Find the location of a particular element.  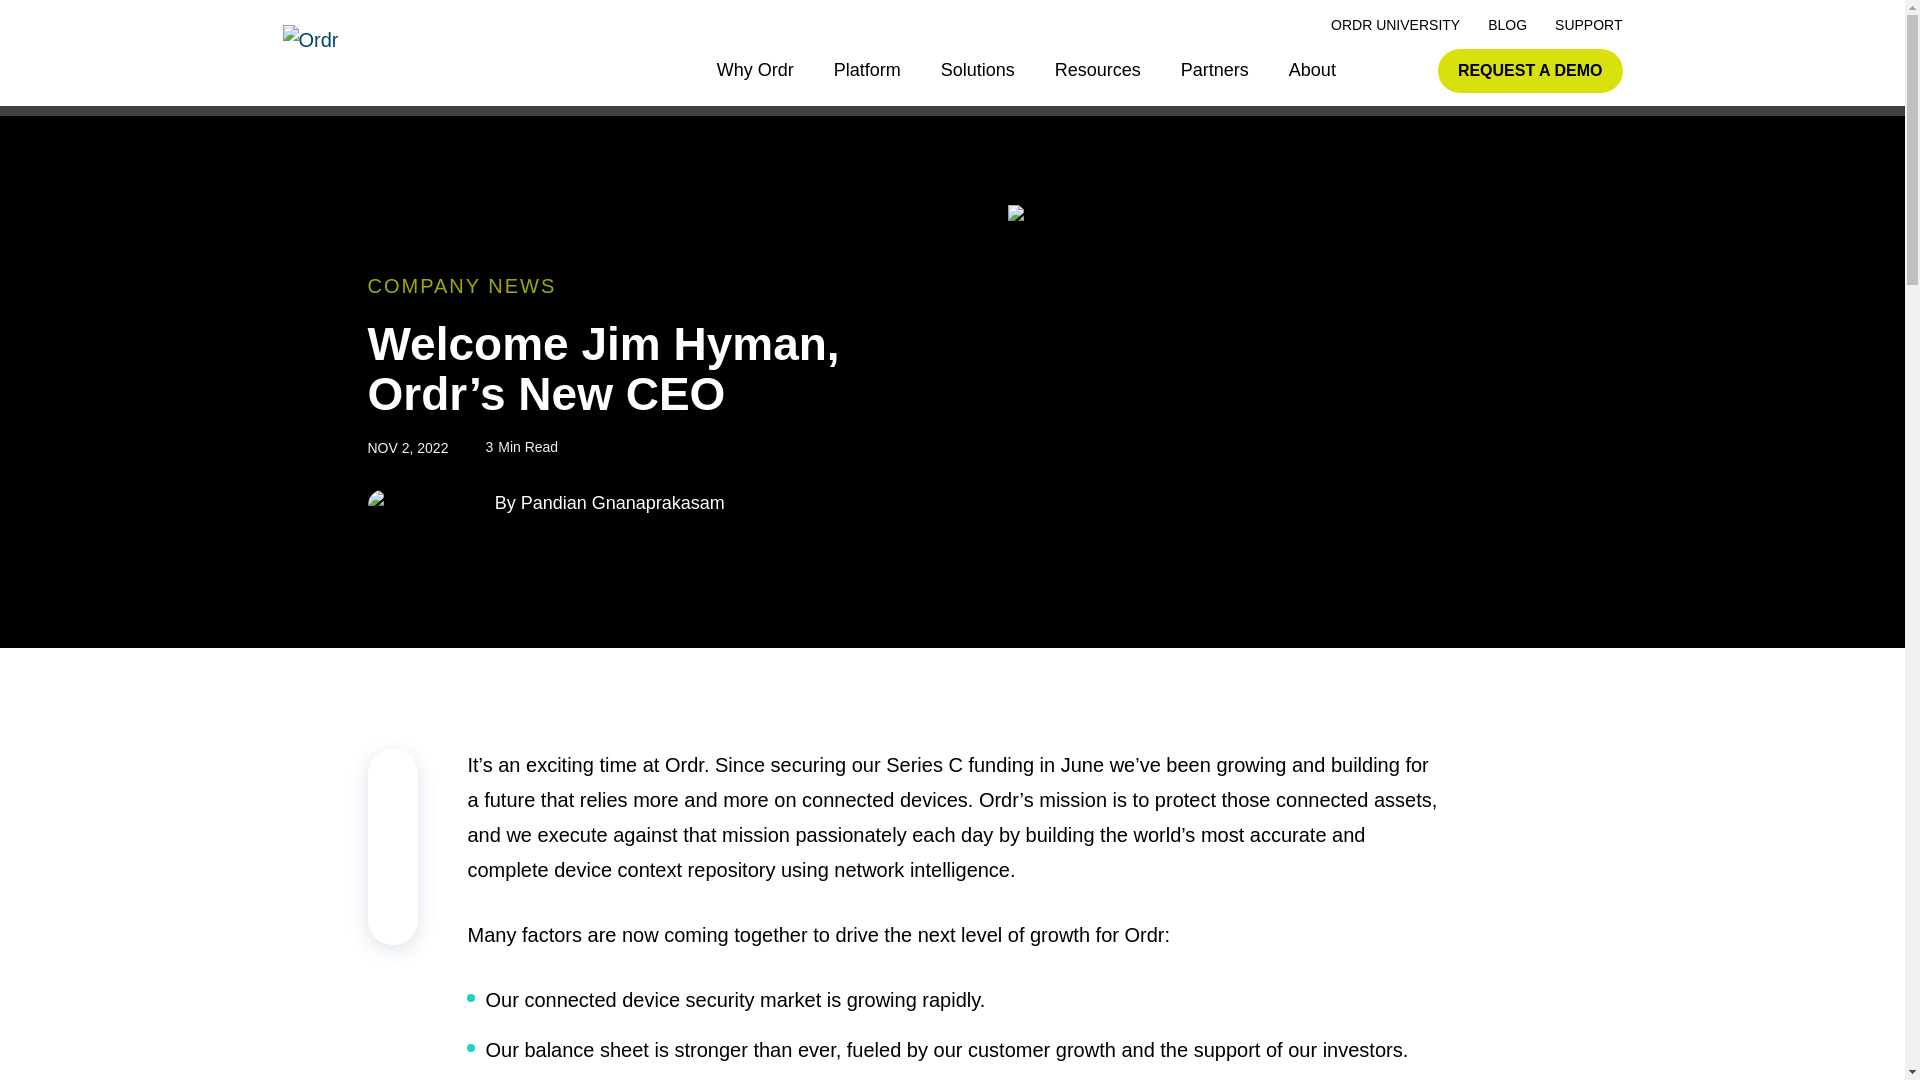

BLOG is located at coordinates (1507, 25).